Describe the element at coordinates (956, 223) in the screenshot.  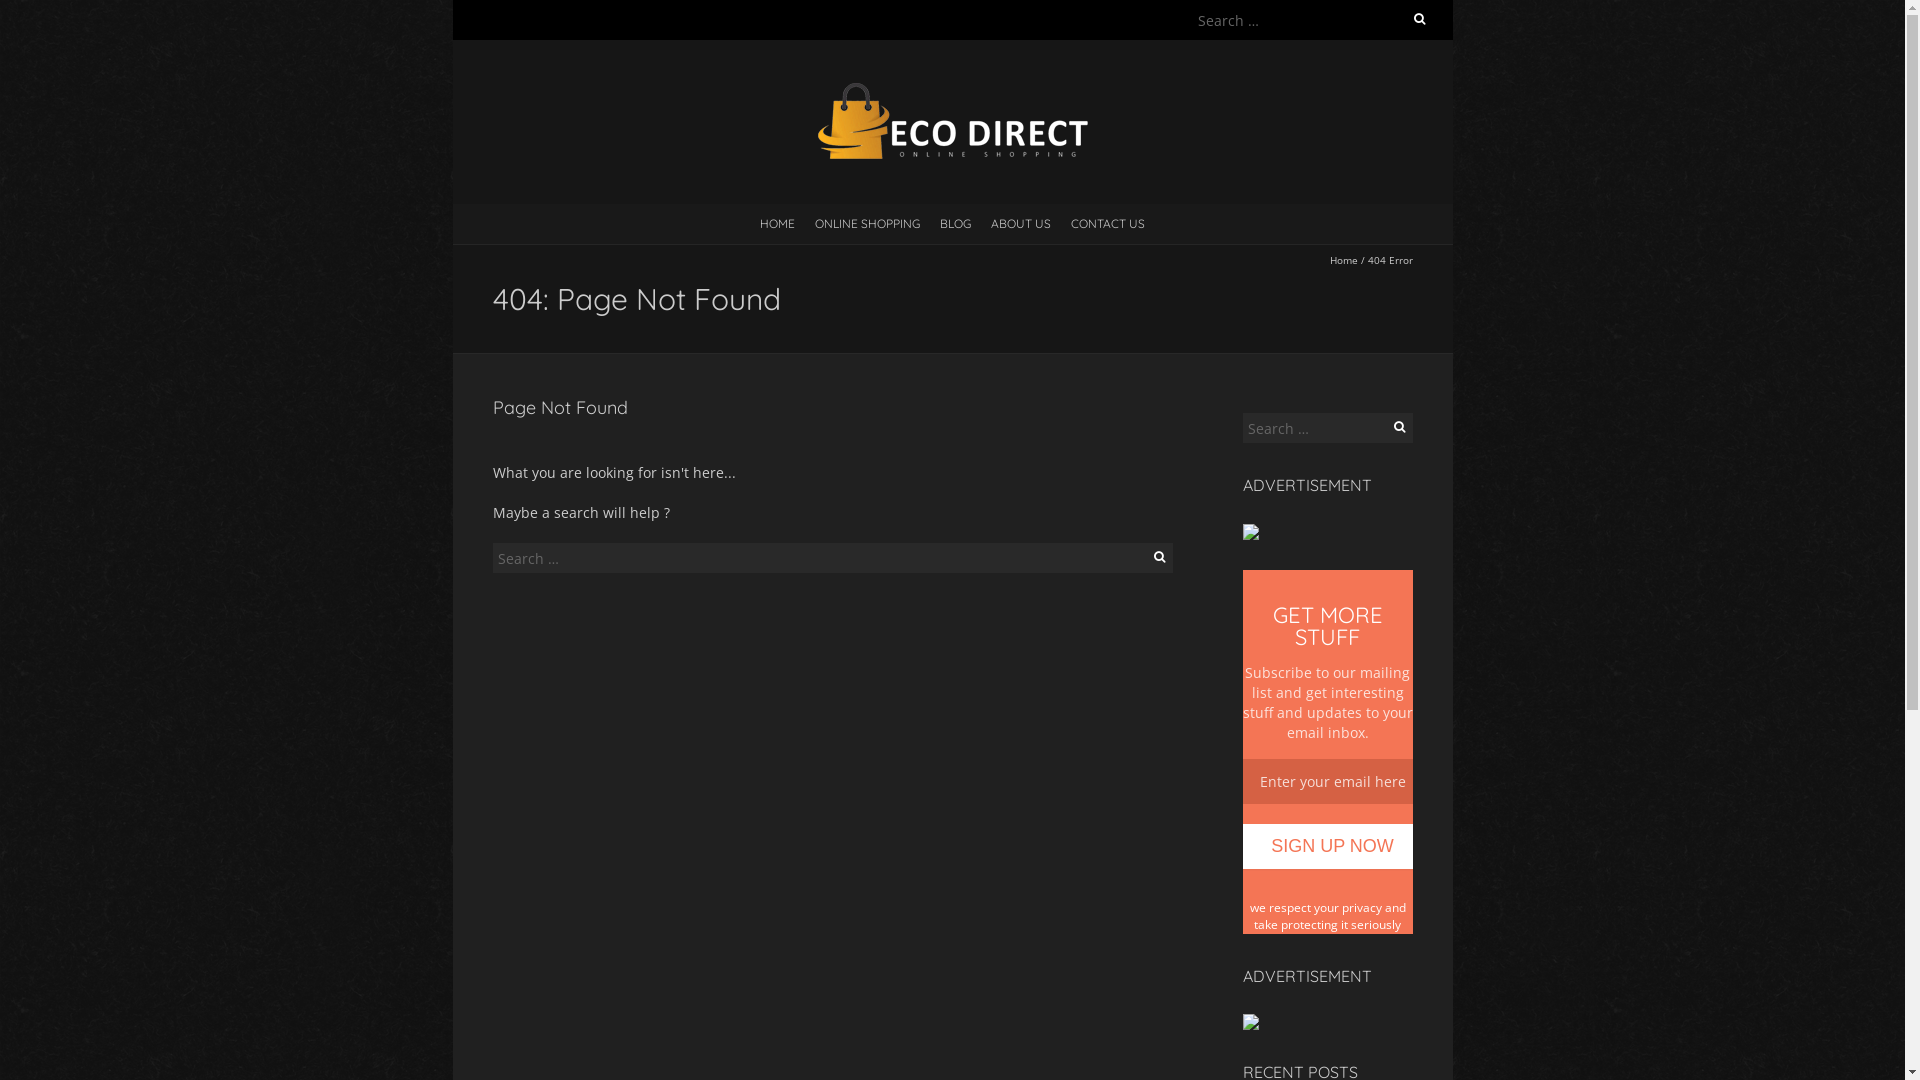
I see `BLOG` at that location.